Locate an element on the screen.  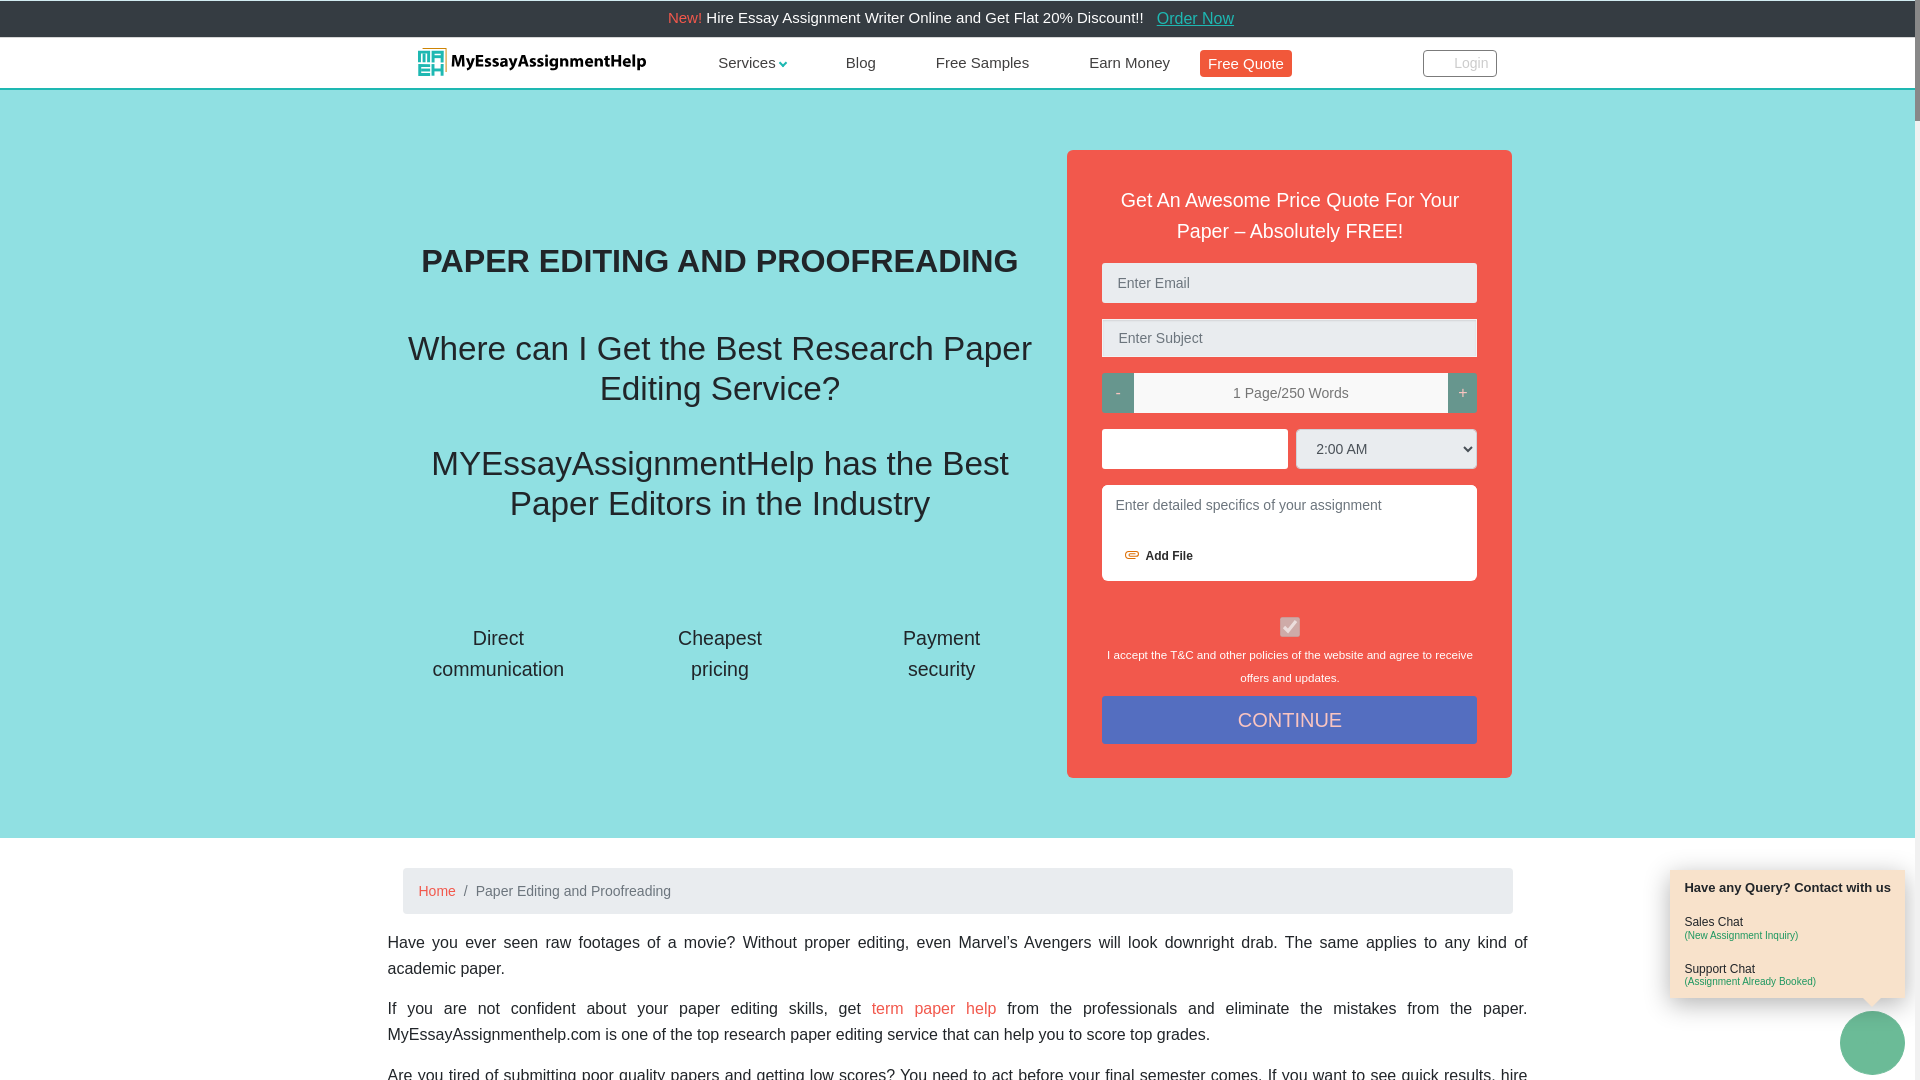
1 is located at coordinates (1290, 626).